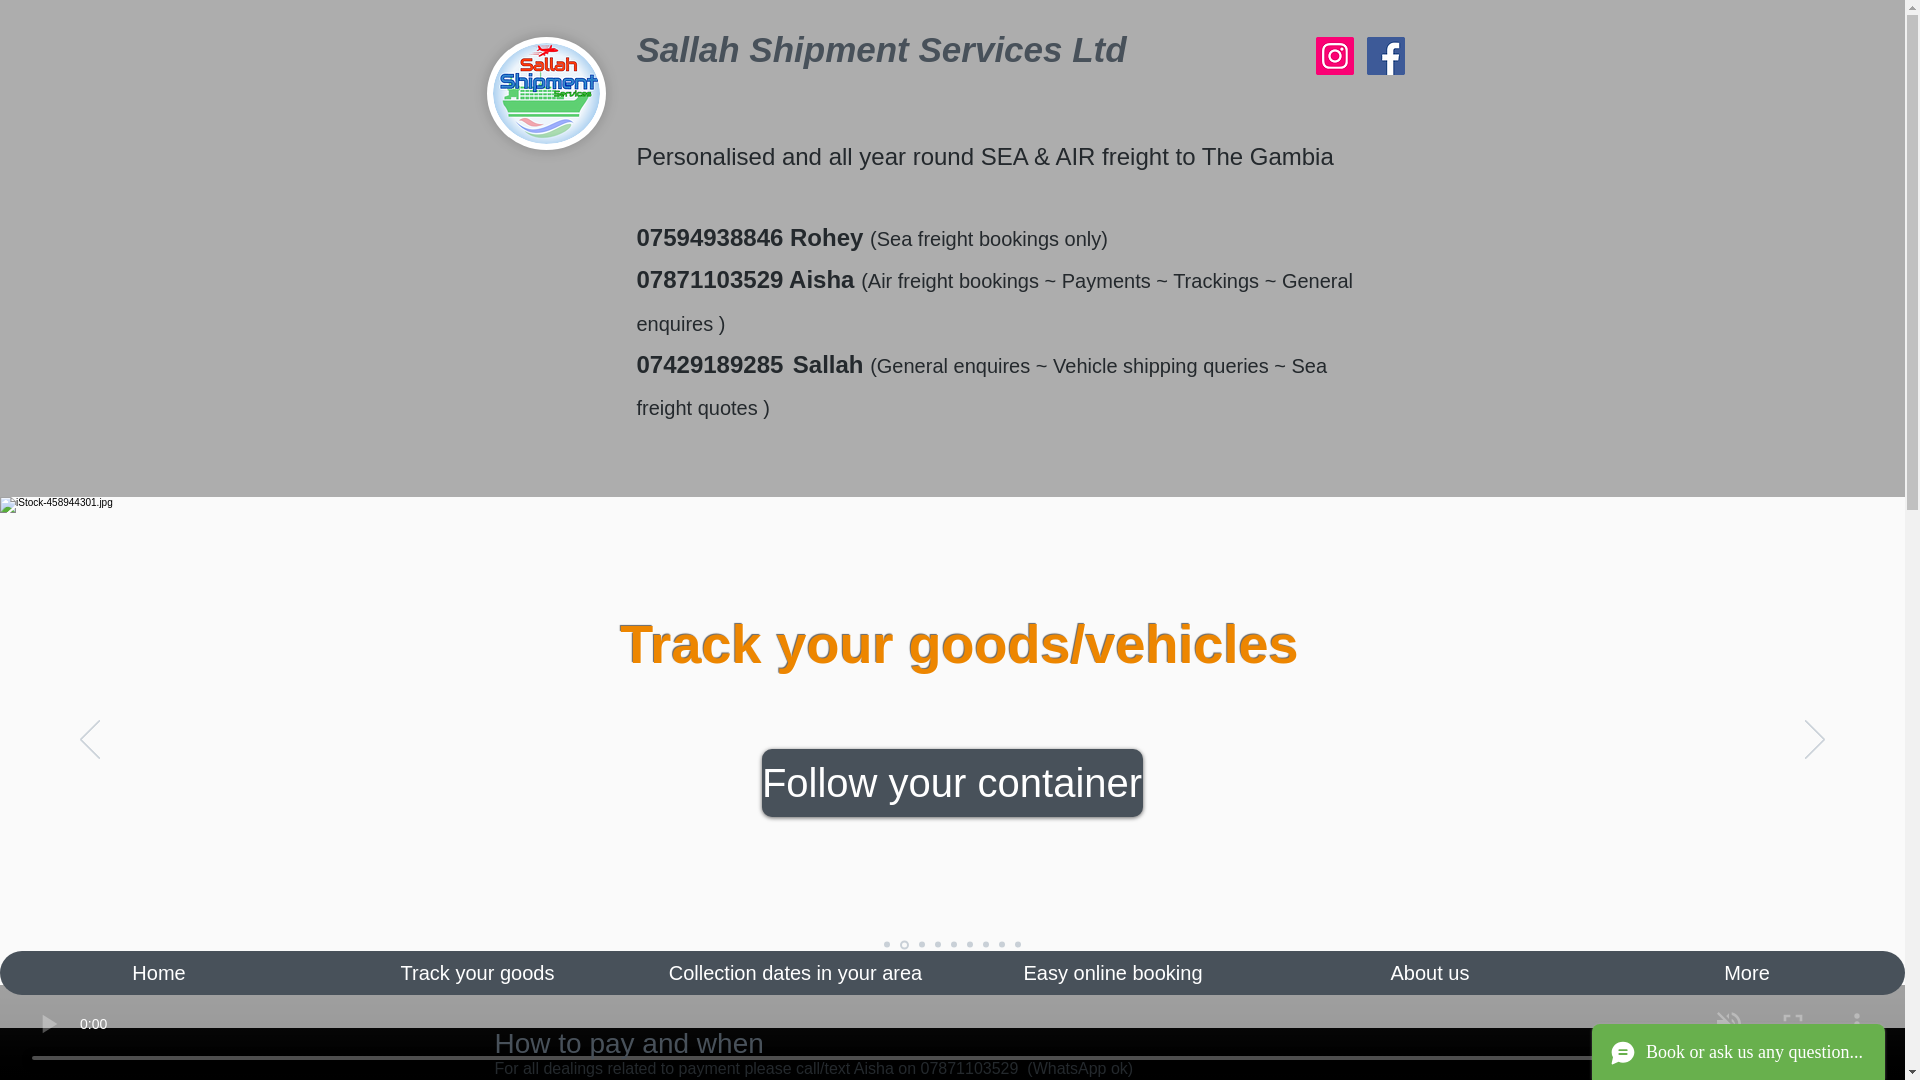 This screenshot has height=1080, width=1920. I want to click on Easy online booking, so click(1112, 972).